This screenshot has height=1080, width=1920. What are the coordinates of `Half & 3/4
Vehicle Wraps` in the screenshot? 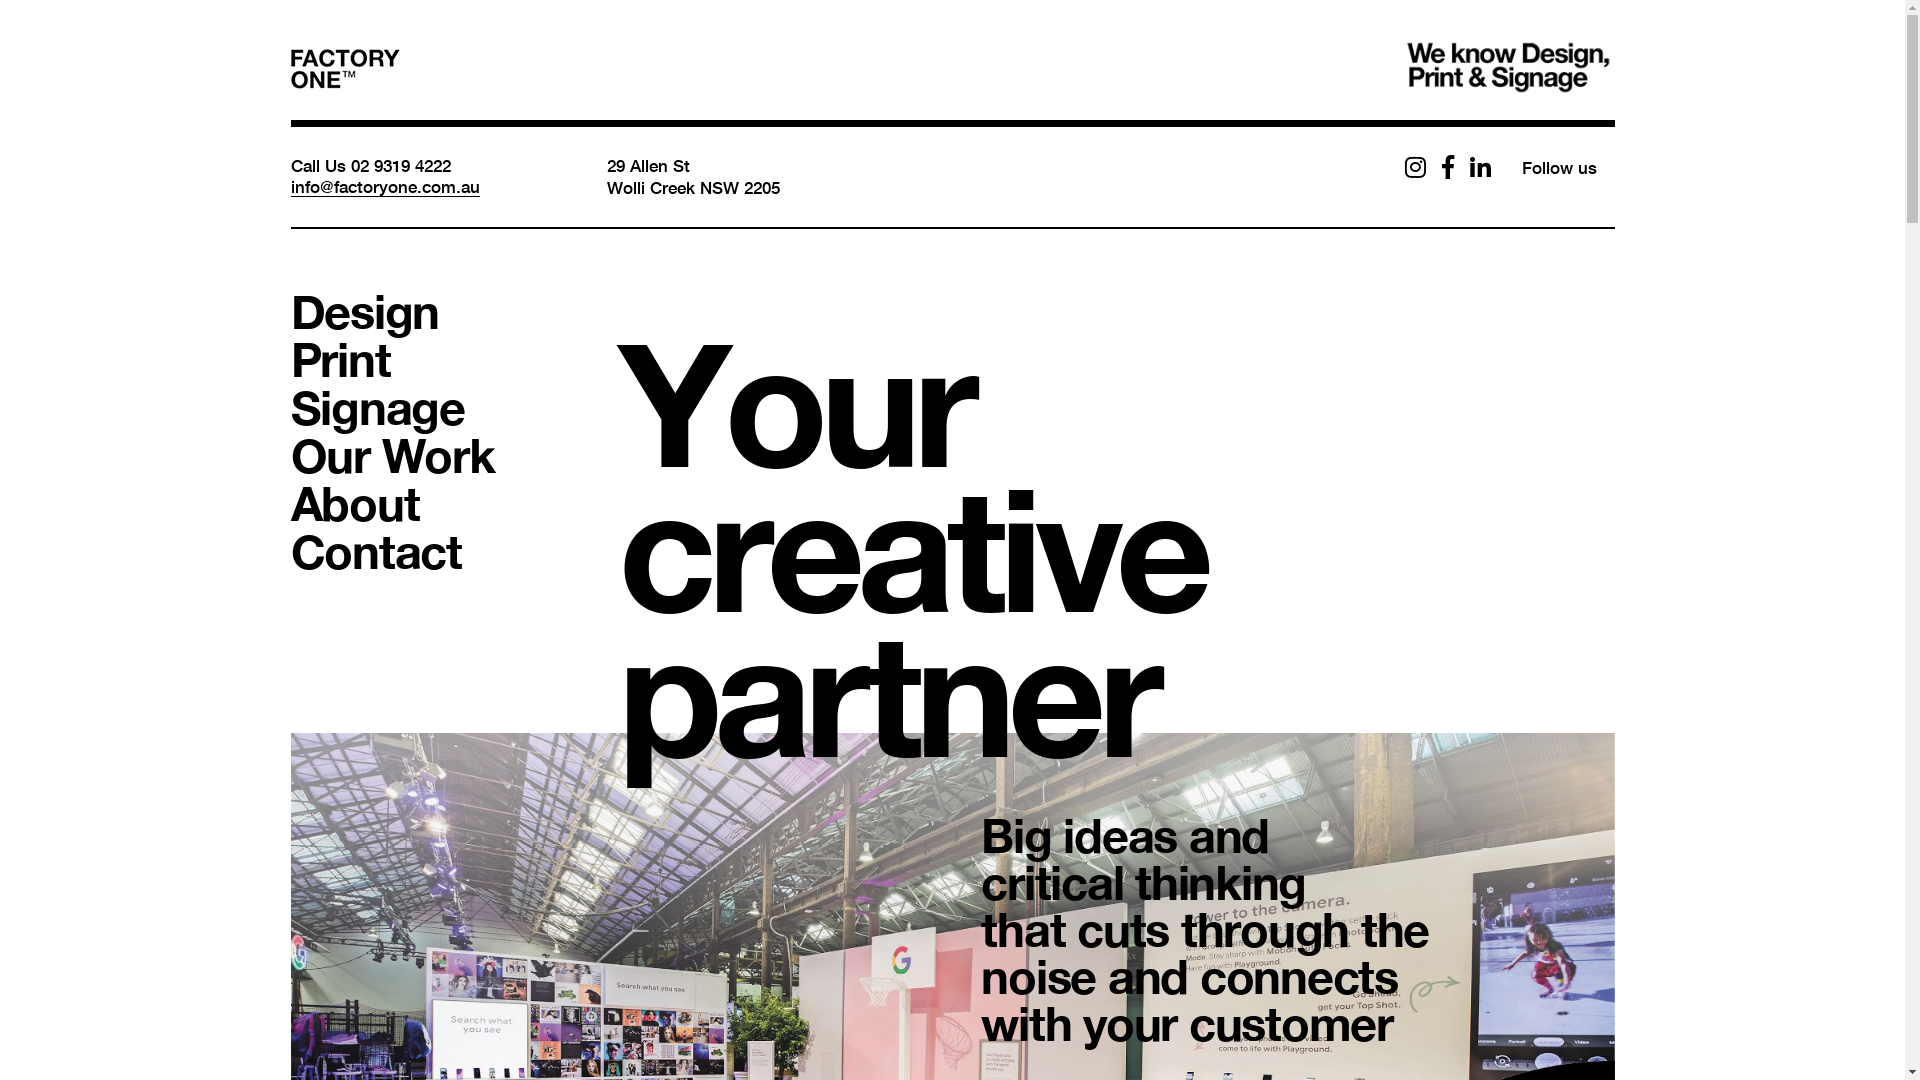 It's located at (1511, 864).